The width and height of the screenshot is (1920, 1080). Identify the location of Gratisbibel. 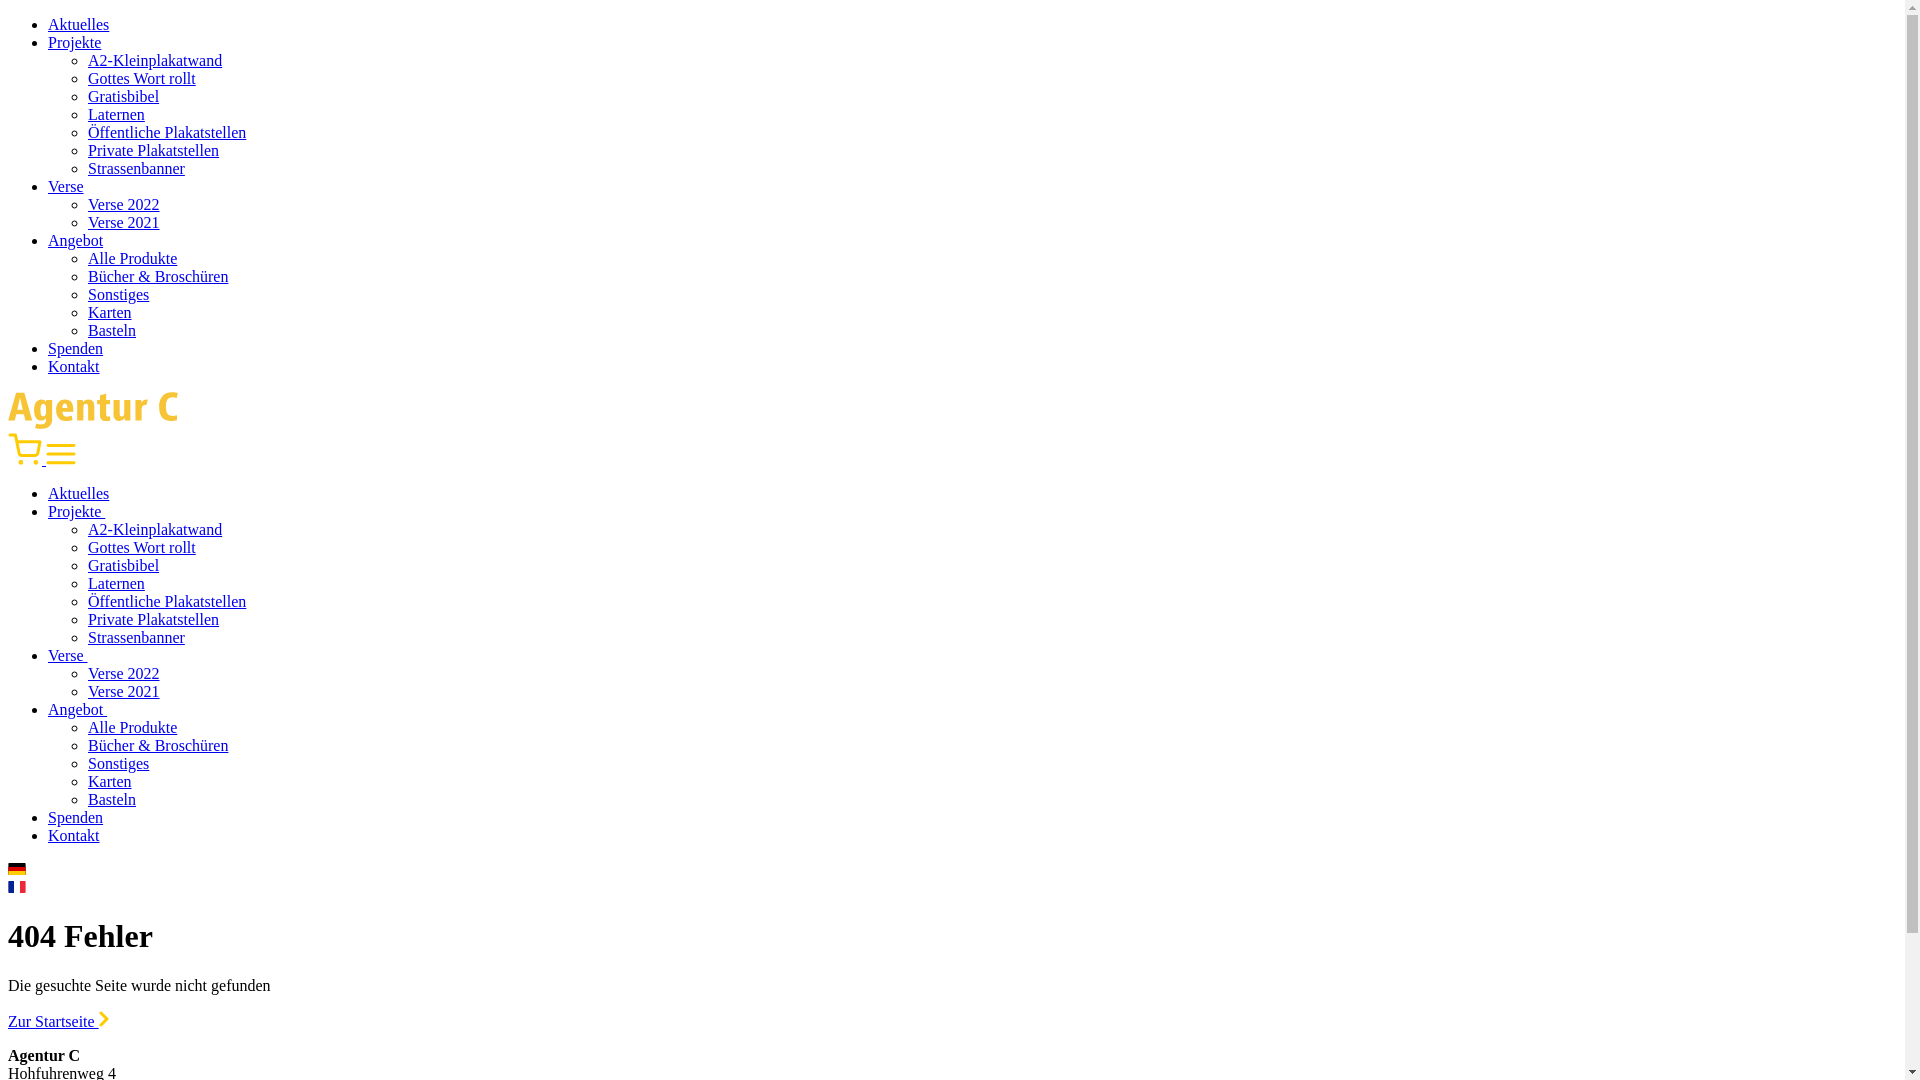
(124, 96).